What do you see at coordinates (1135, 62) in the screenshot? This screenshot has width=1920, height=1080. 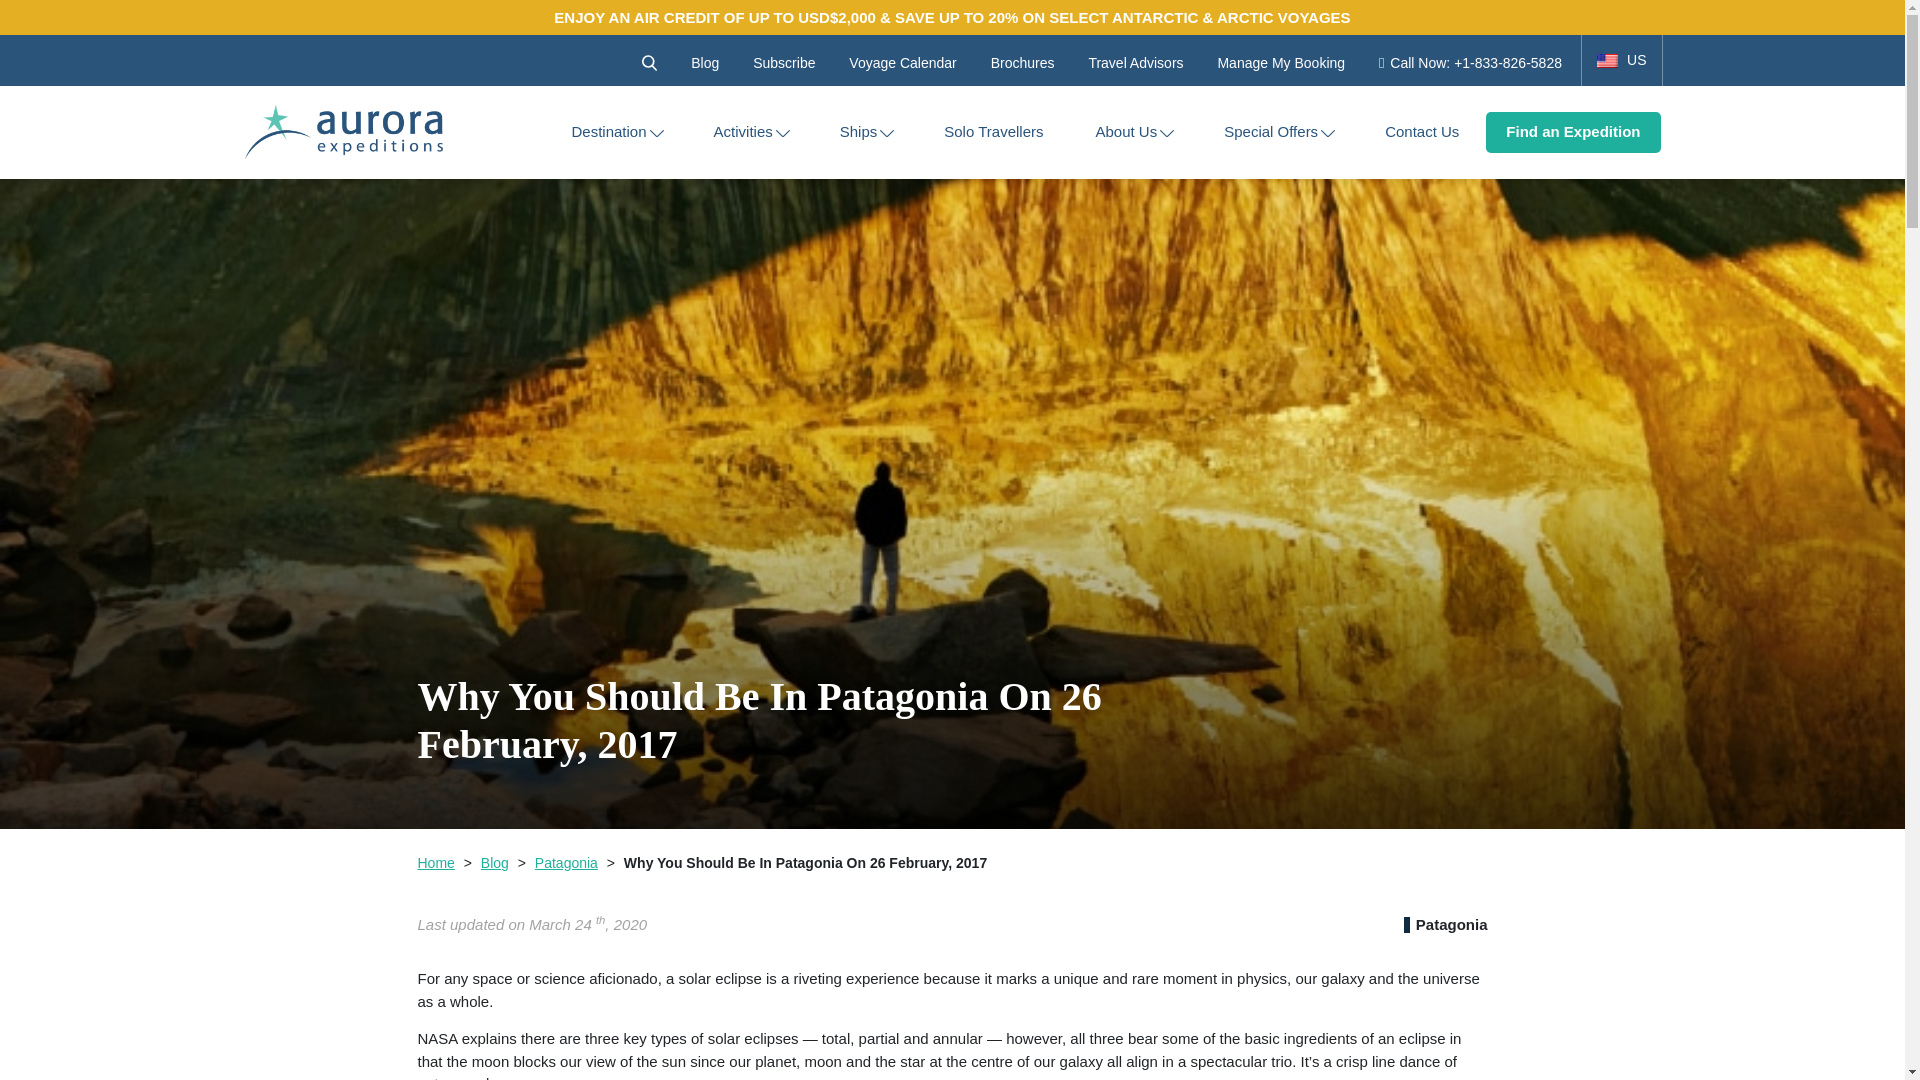 I see `Travel Advisors` at bounding box center [1135, 62].